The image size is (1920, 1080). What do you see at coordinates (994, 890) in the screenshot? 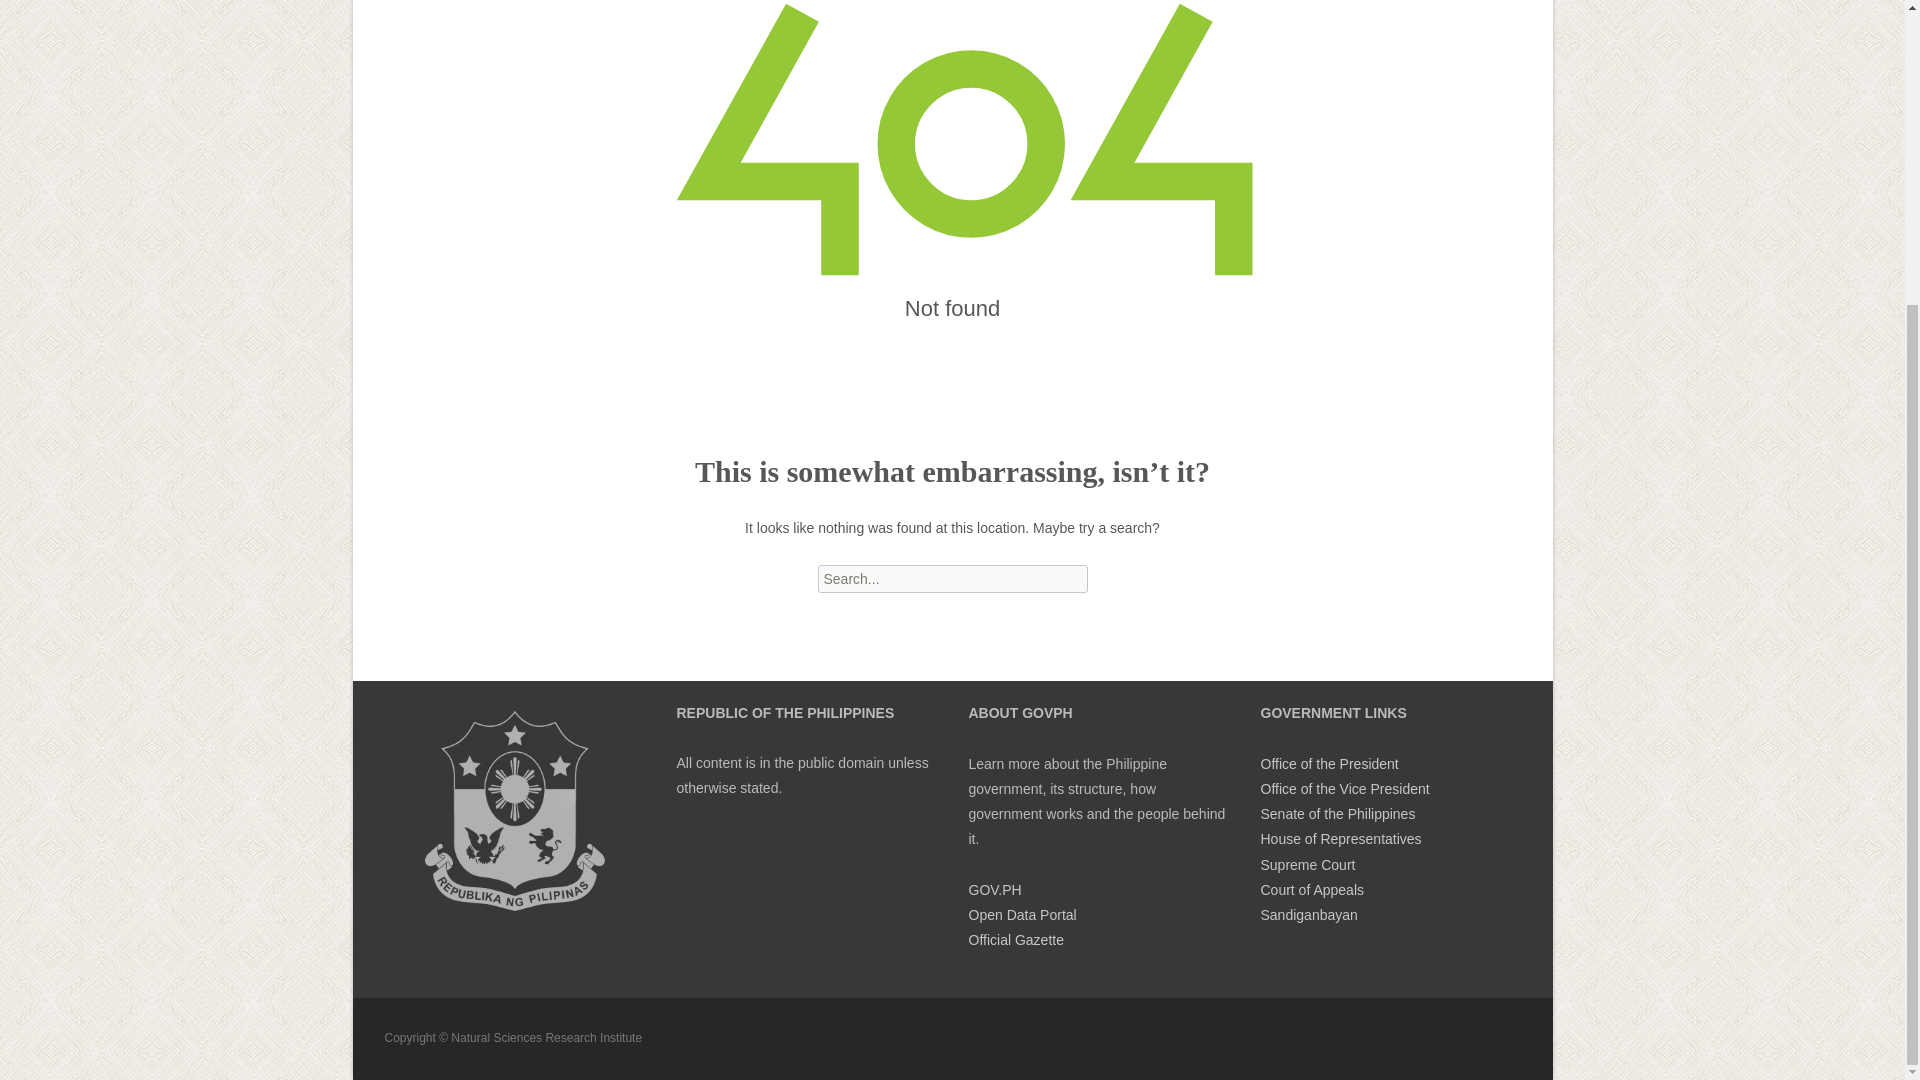
I see `GOV.PH` at bounding box center [994, 890].